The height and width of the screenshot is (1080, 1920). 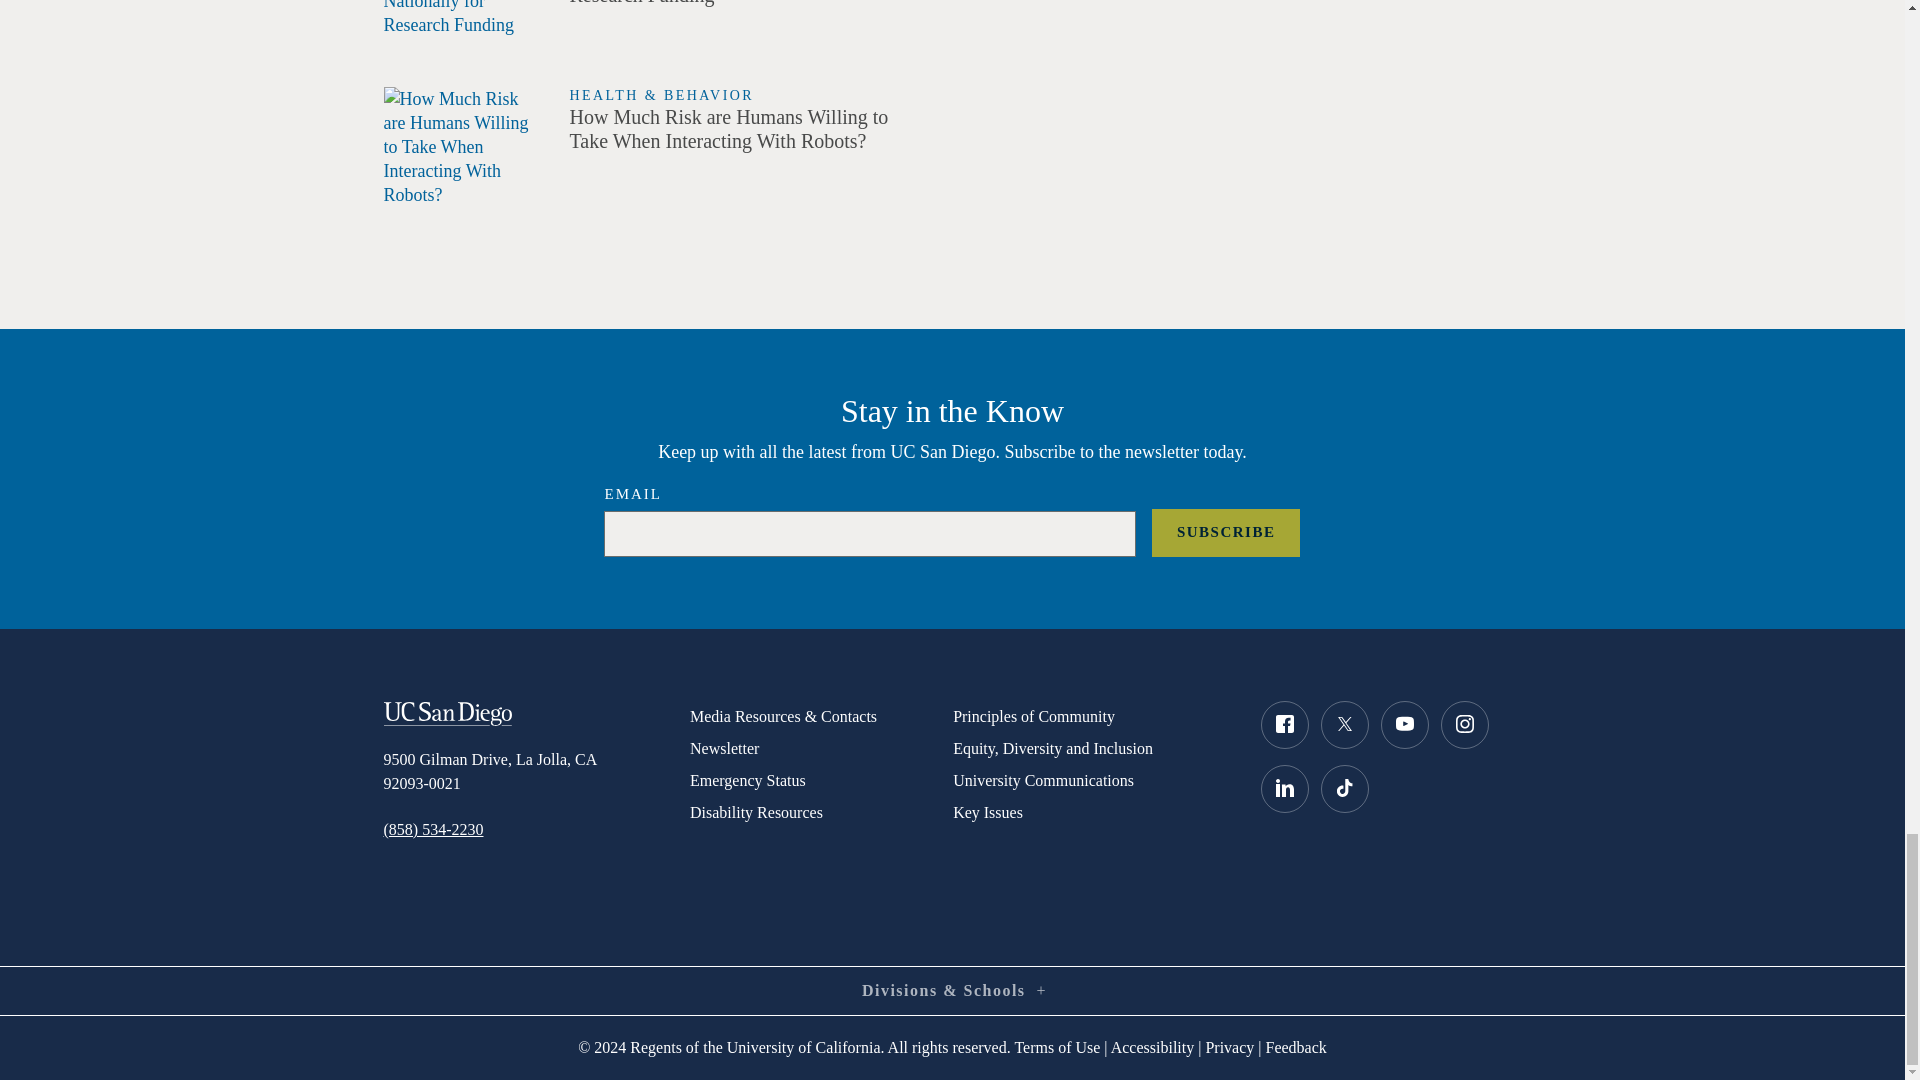 What do you see at coordinates (820, 716) in the screenshot?
I see `Media Contacts` at bounding box center [820, 716].